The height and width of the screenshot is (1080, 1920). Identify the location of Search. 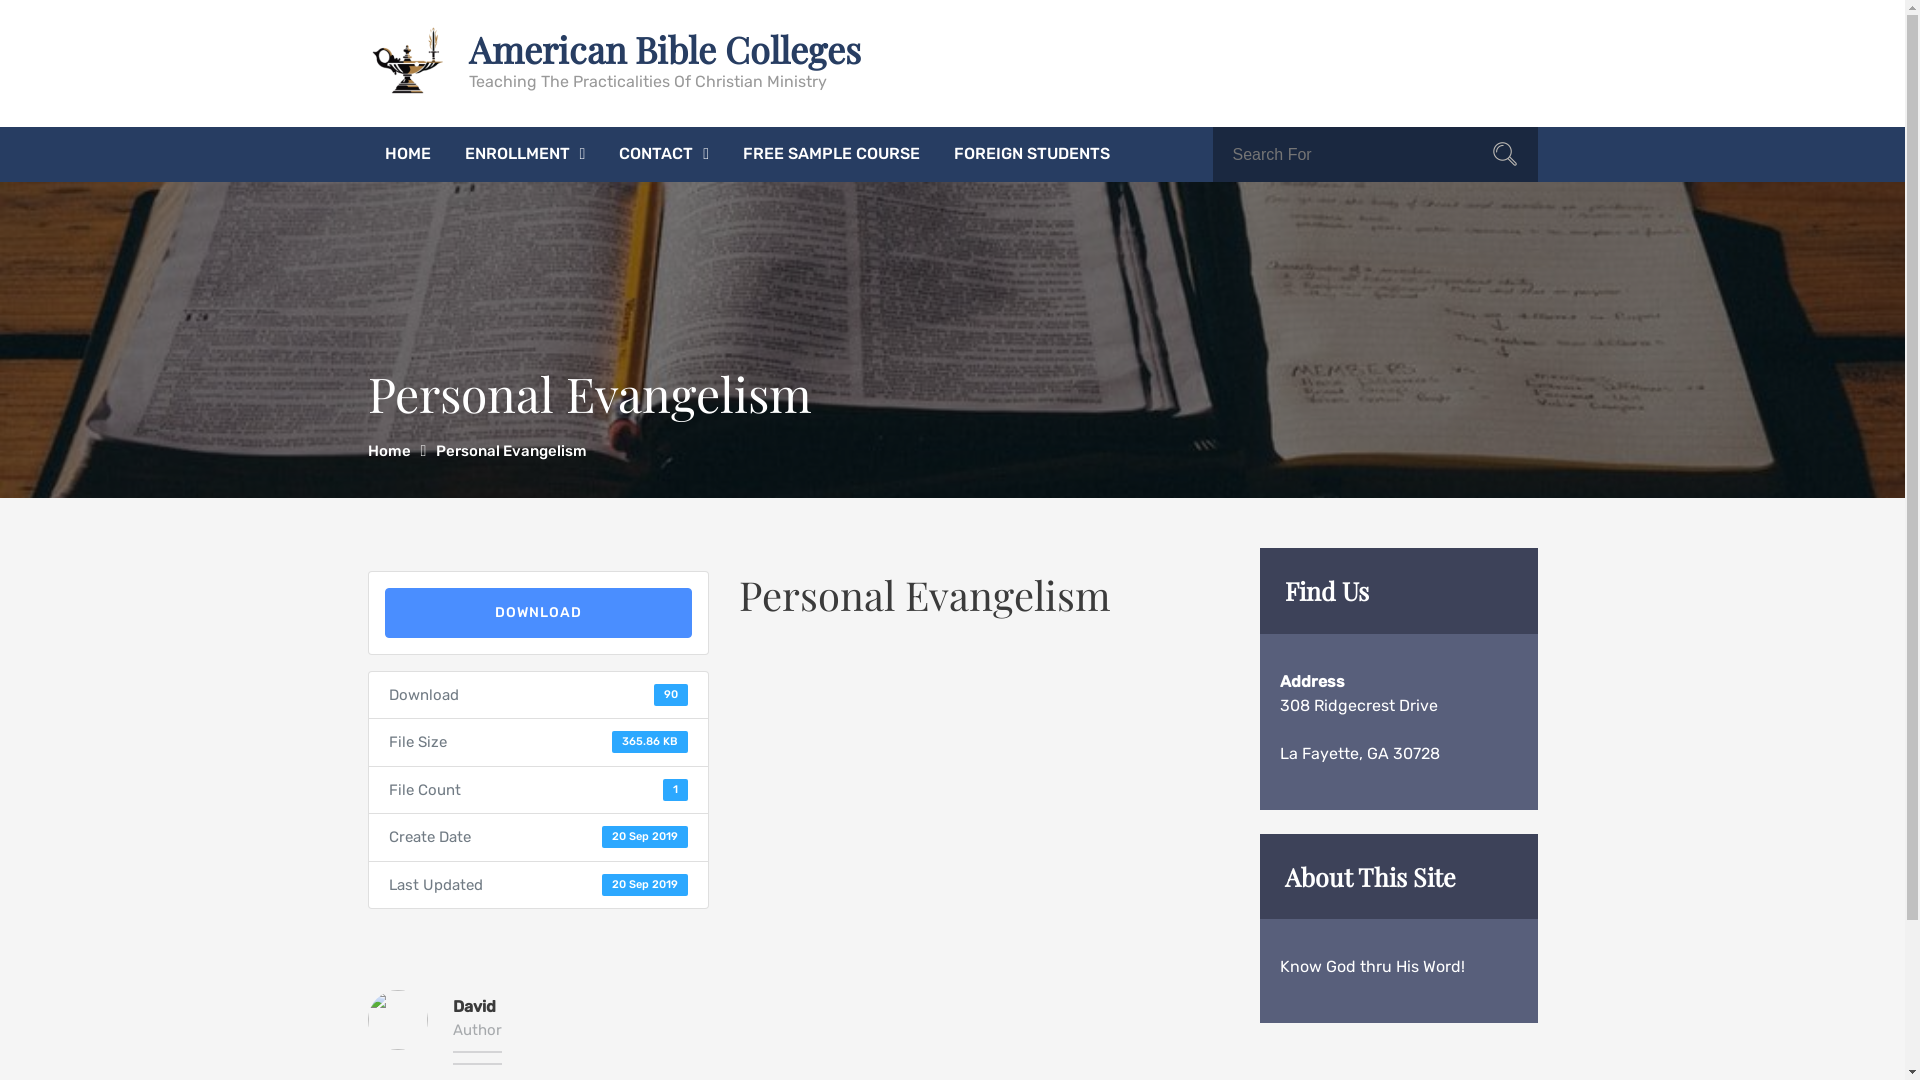
(1504, 157).